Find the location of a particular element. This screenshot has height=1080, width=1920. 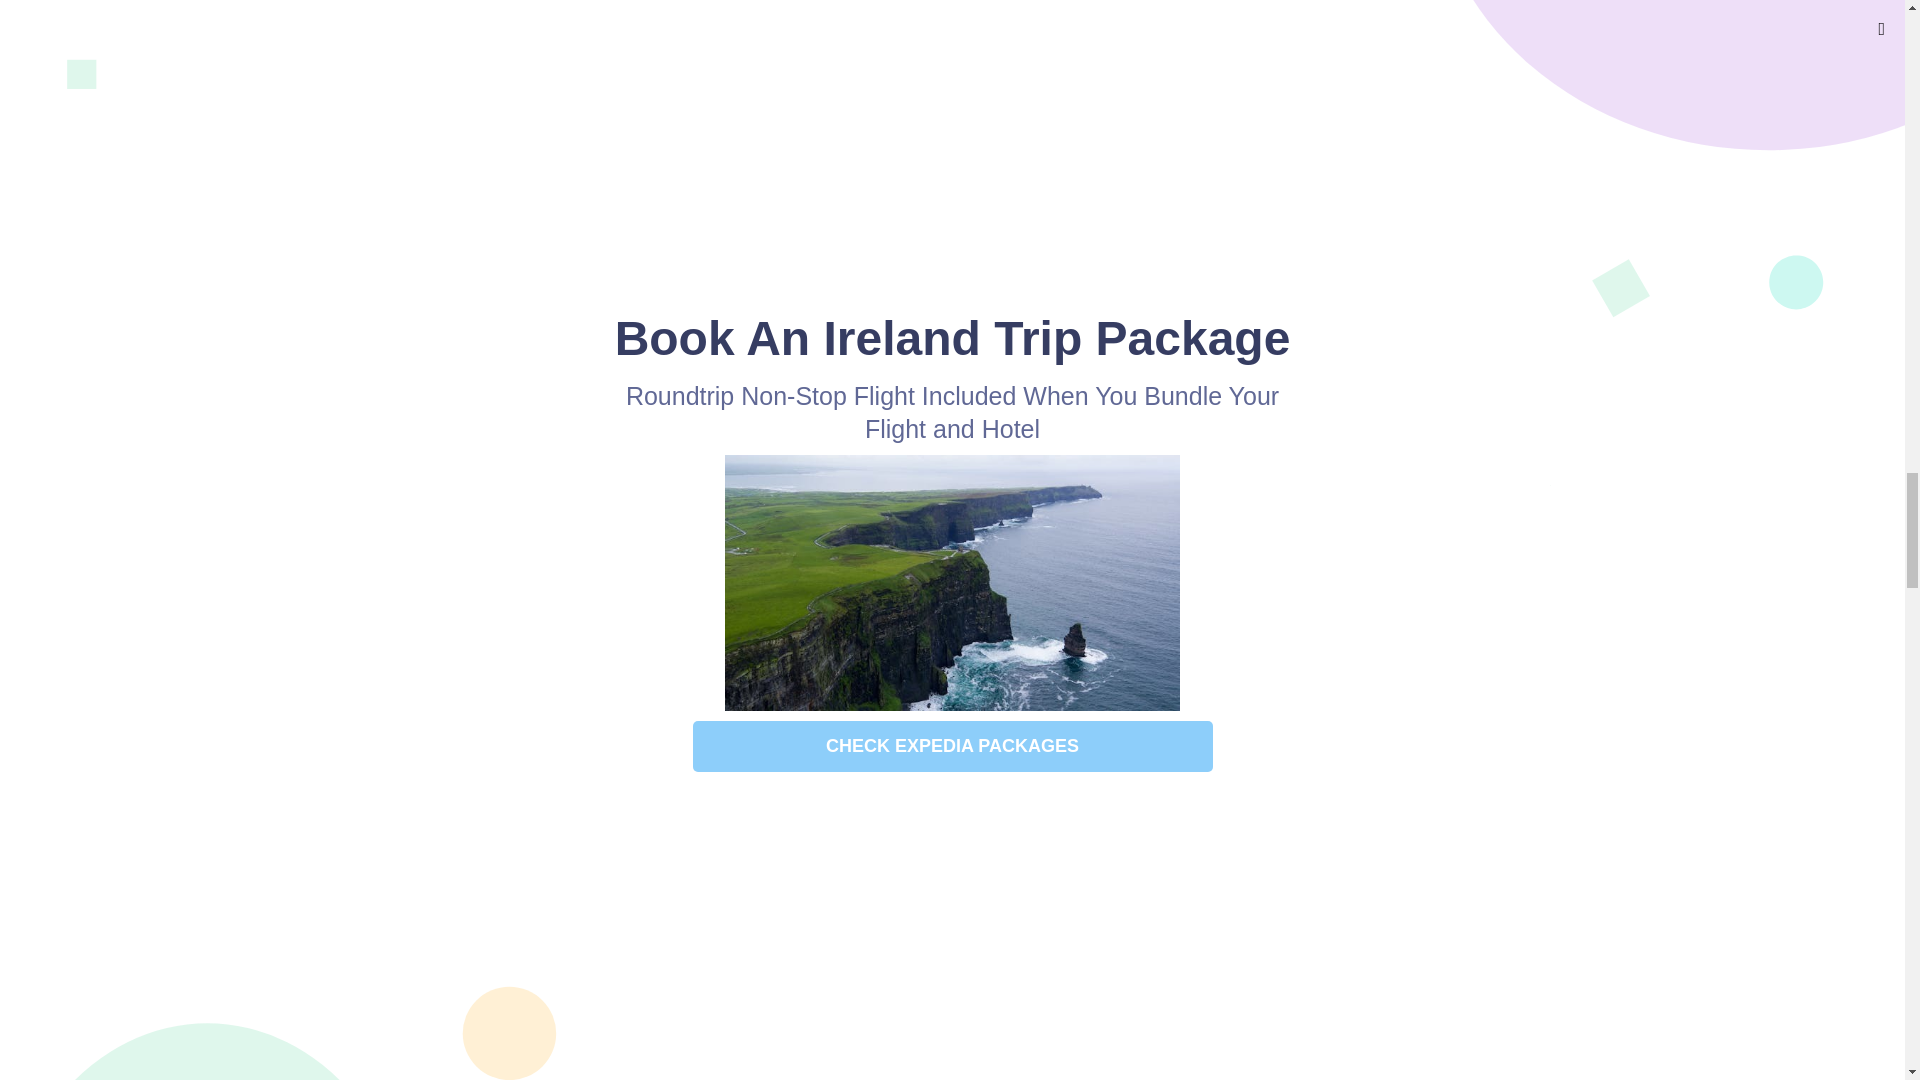

spiritual significance is located at coordinates (851, 2).